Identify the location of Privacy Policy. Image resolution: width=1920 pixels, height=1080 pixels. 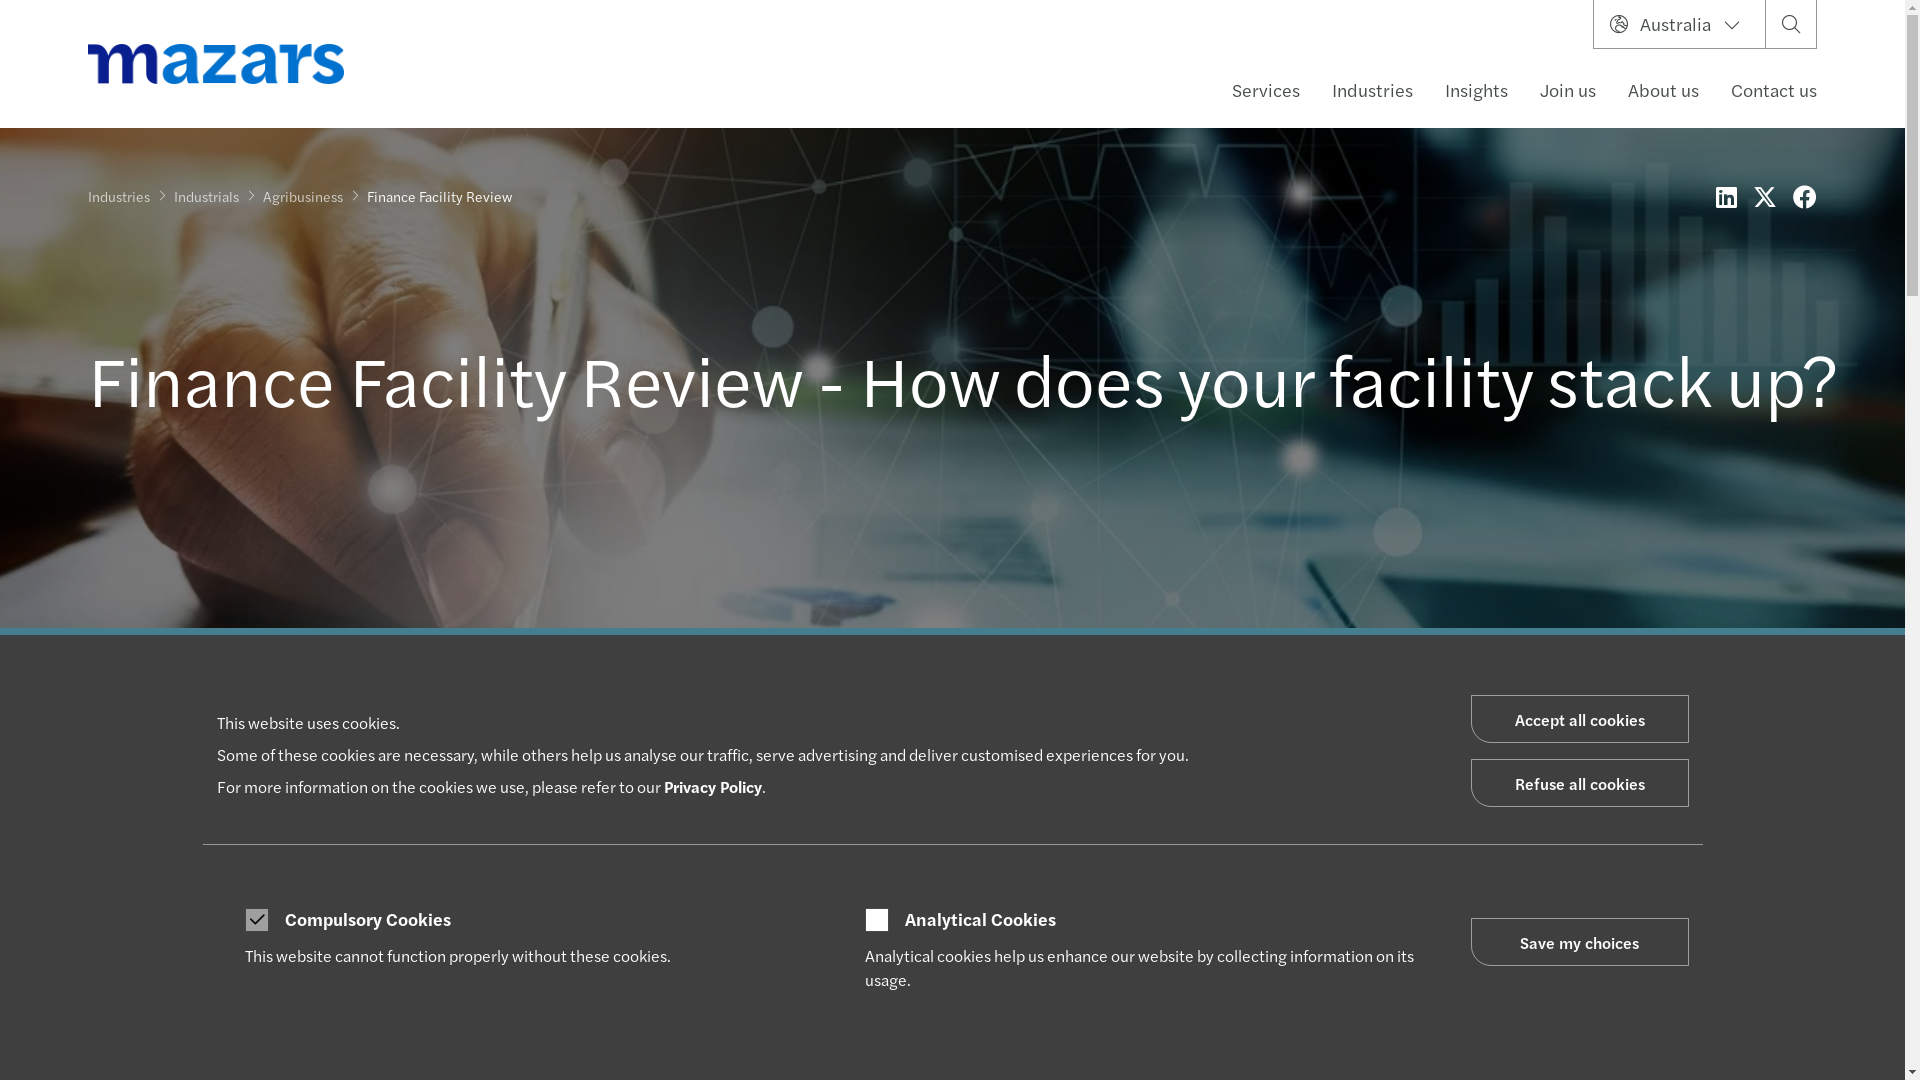
(713, 786).